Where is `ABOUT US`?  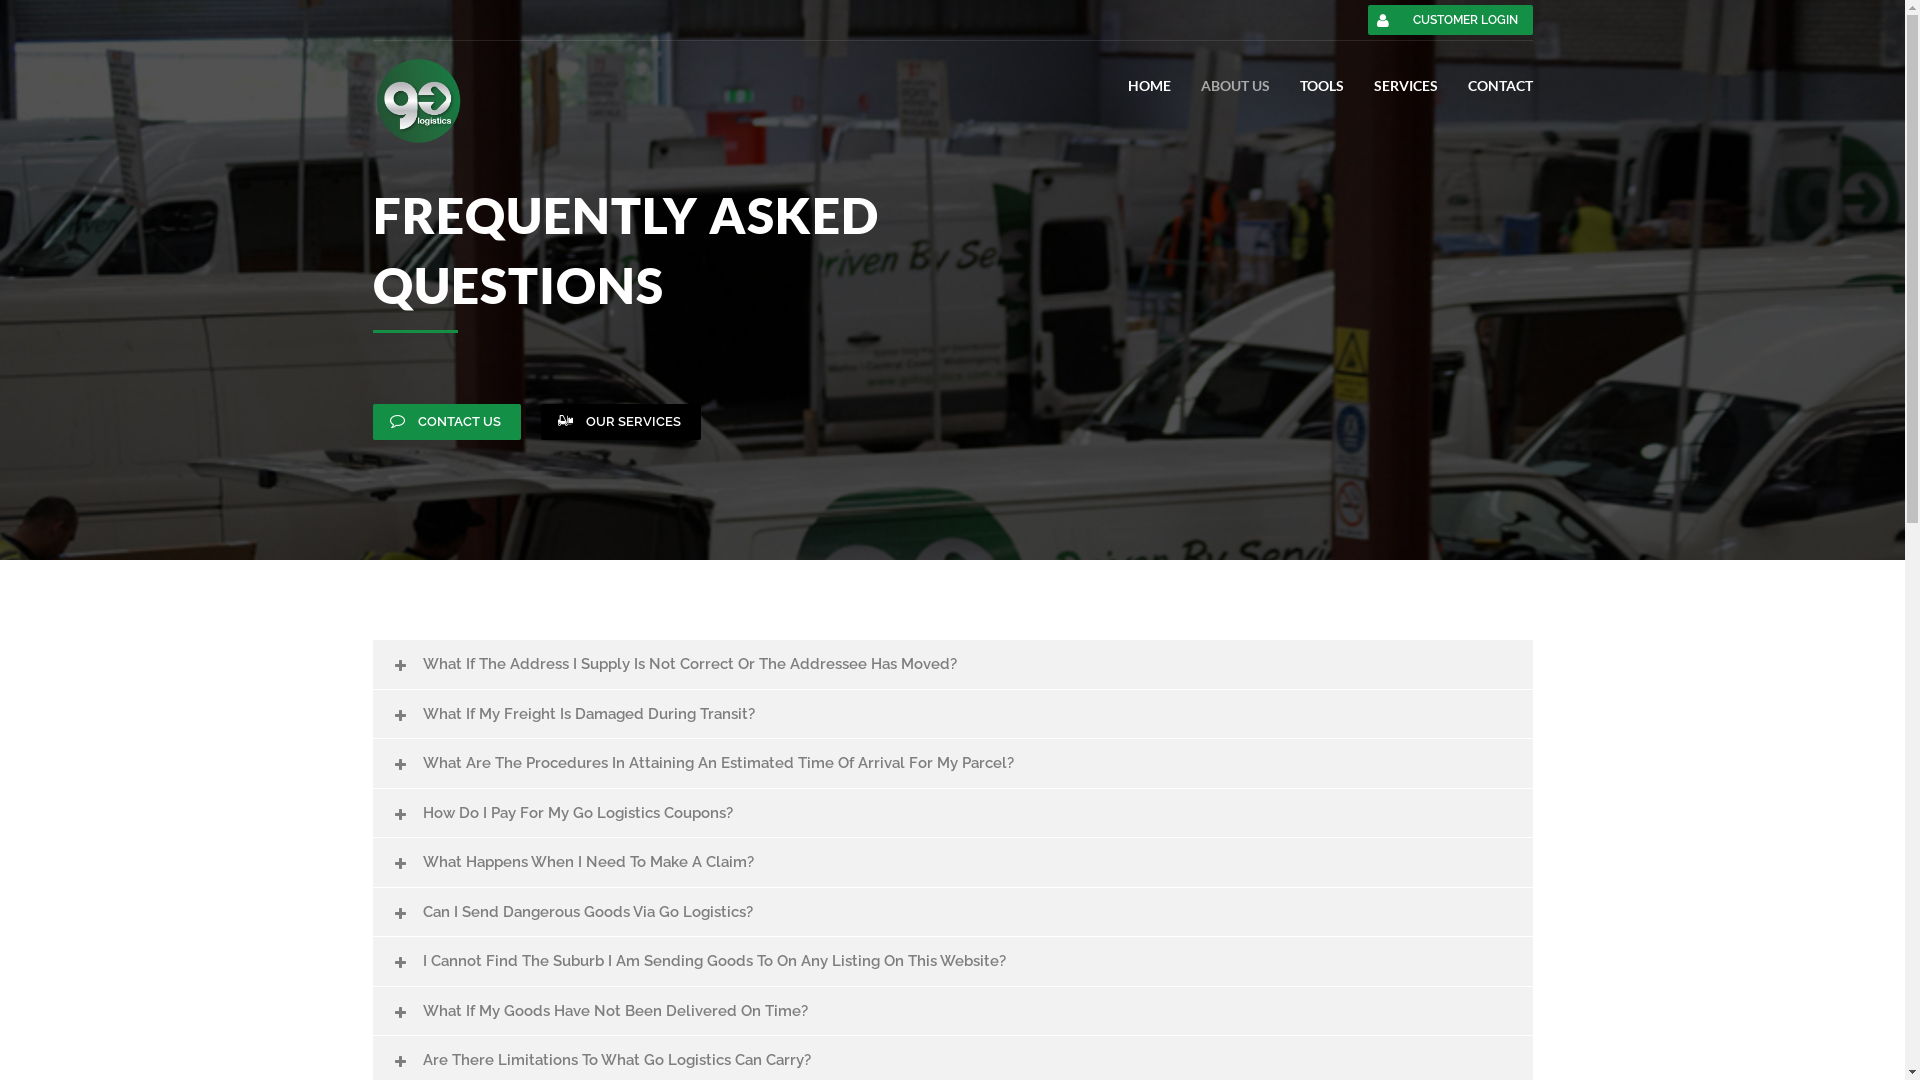 ABOUT US is located at coordinates (1234, 86).